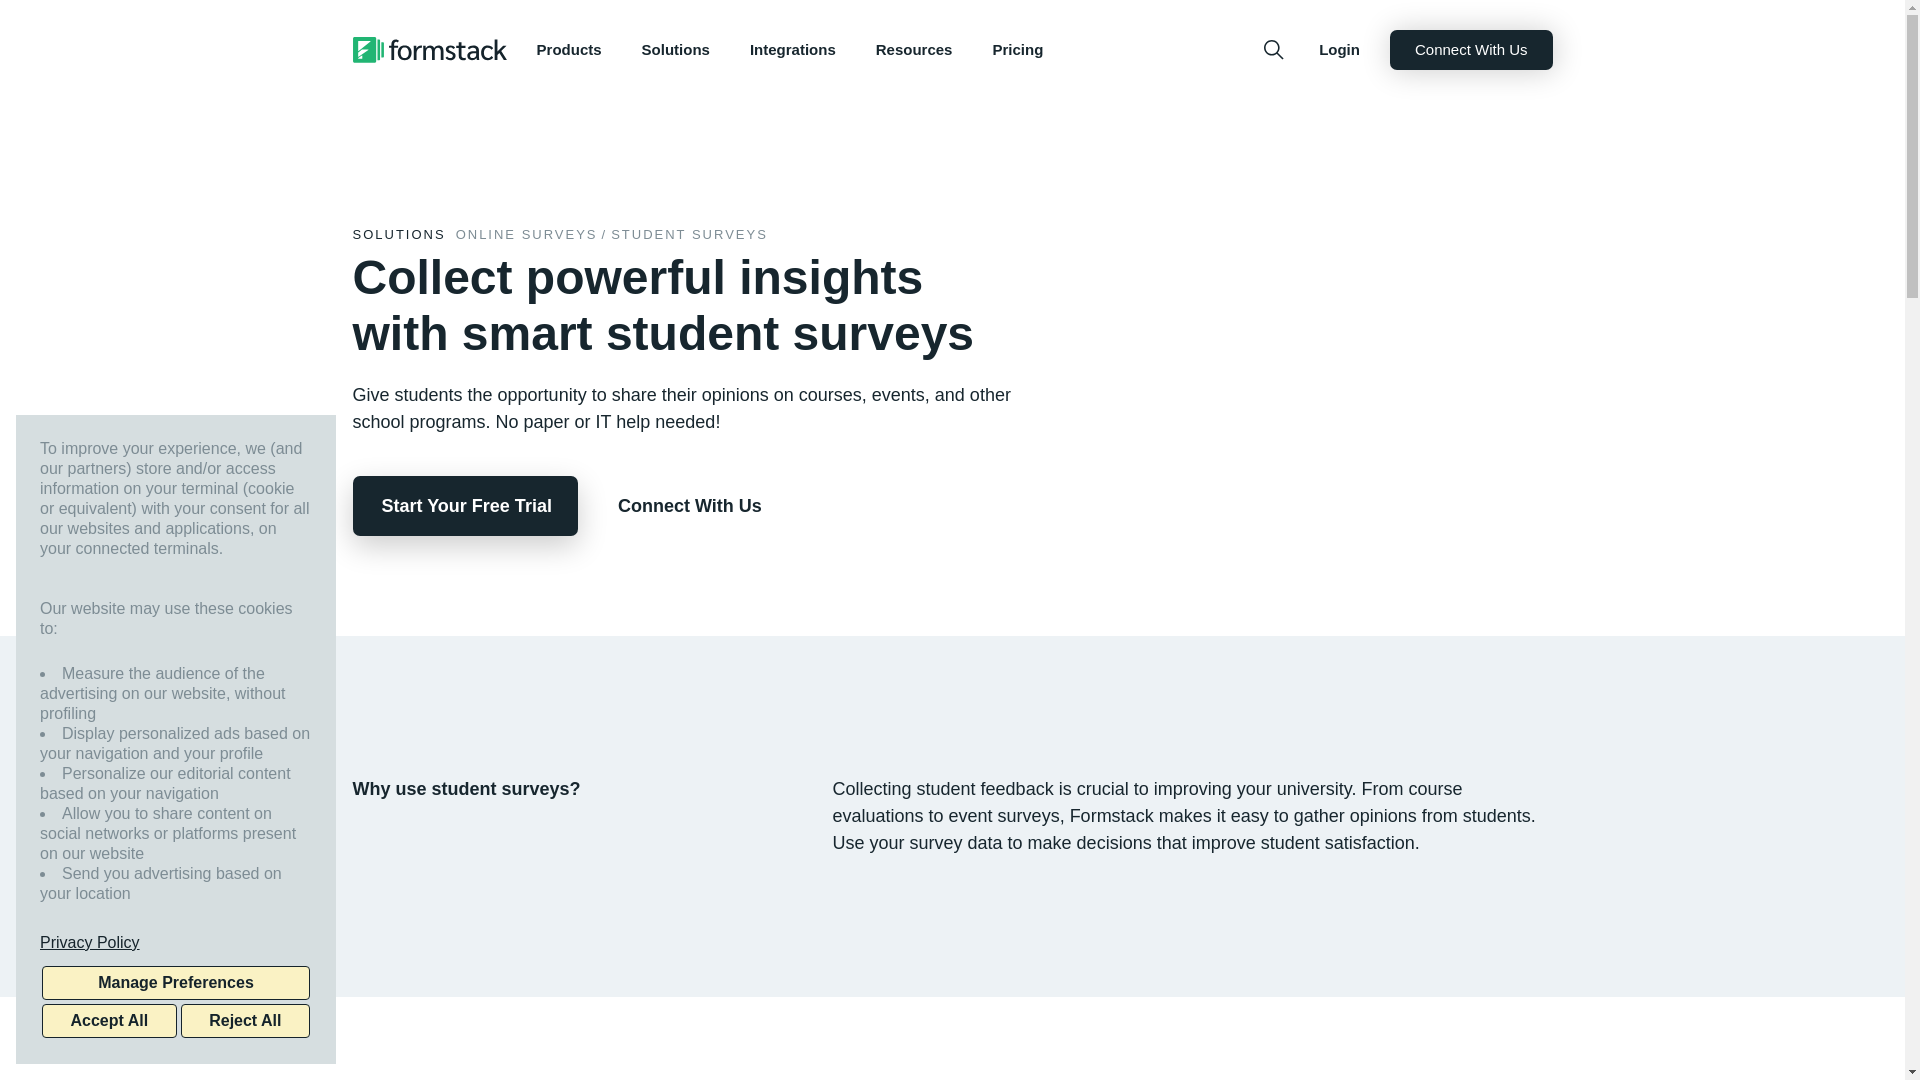 The height and width of the screenshot is (1080, 1920). What do you see at coordinates (676, 50) in the screenshot?
I see `Solutions` at bounding box center [676, 50].